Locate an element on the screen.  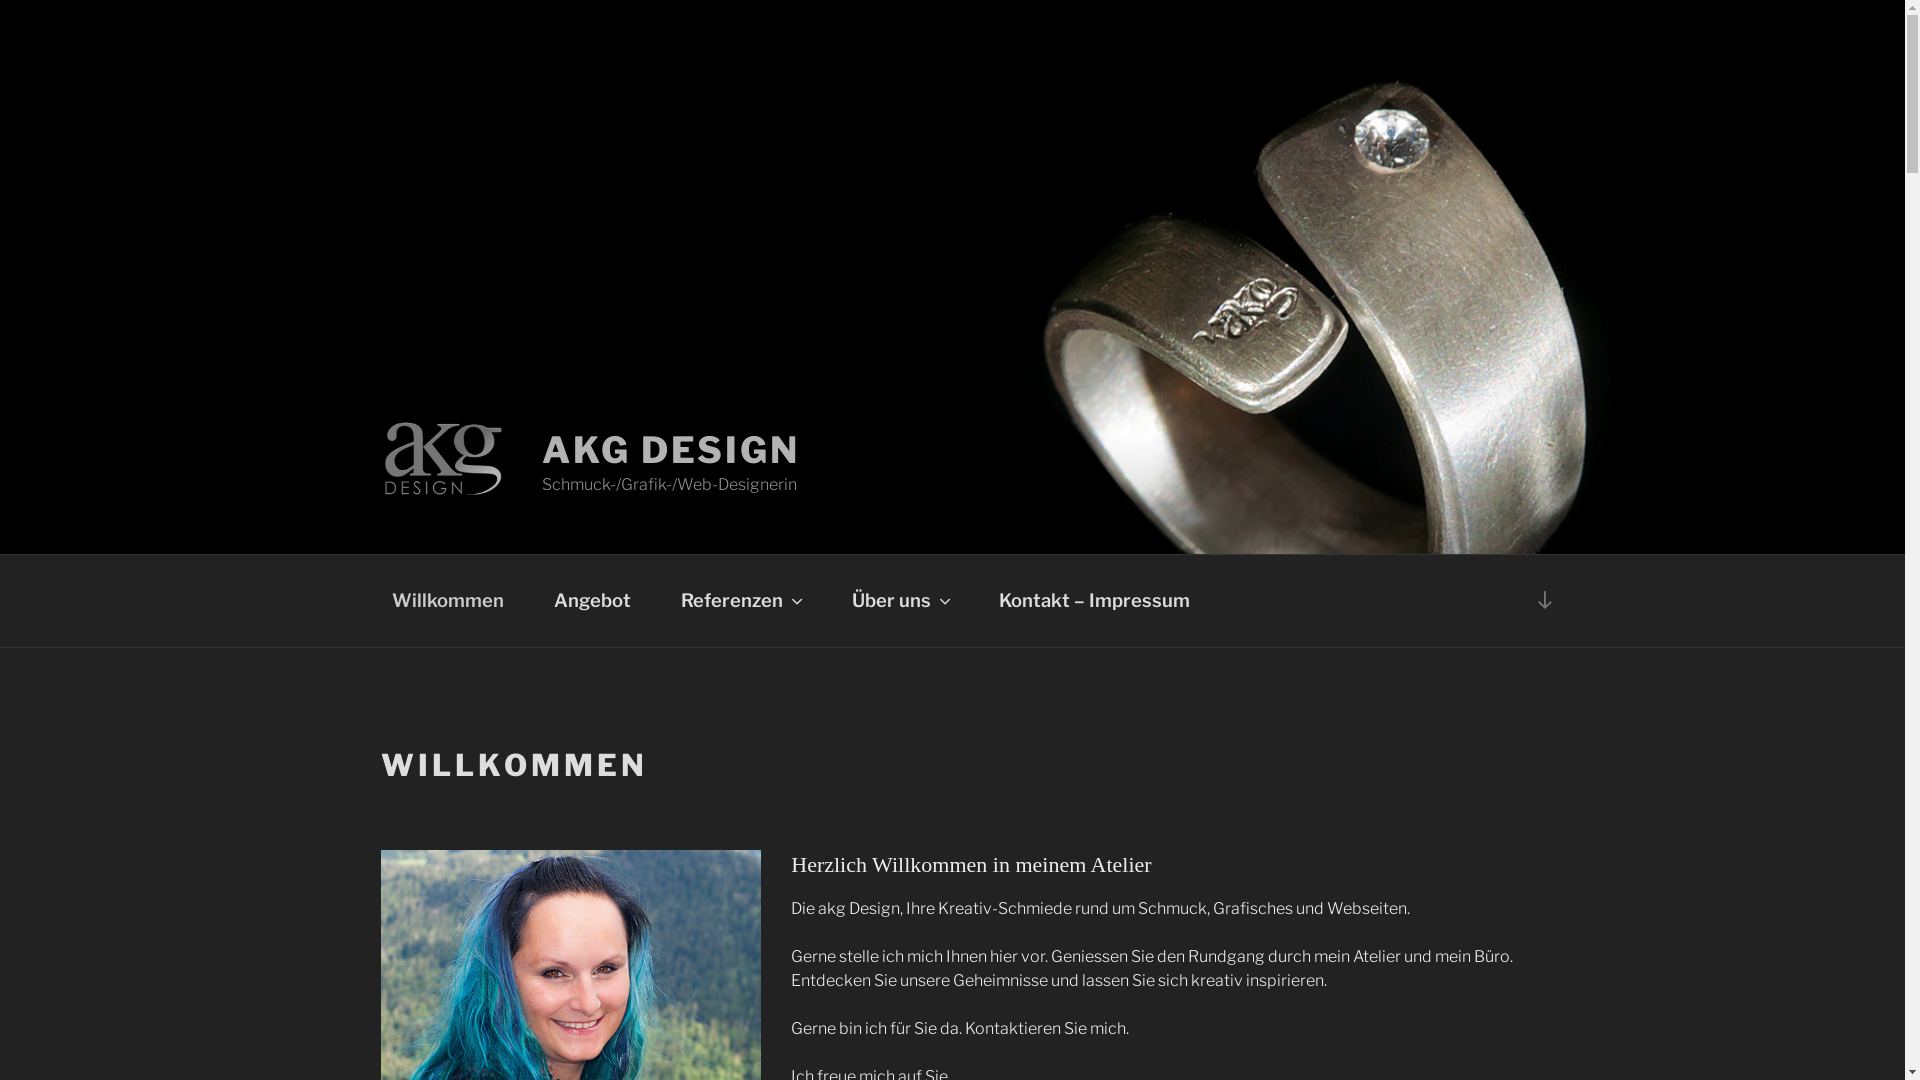
Willkommen is located at coordinates (448, 601).